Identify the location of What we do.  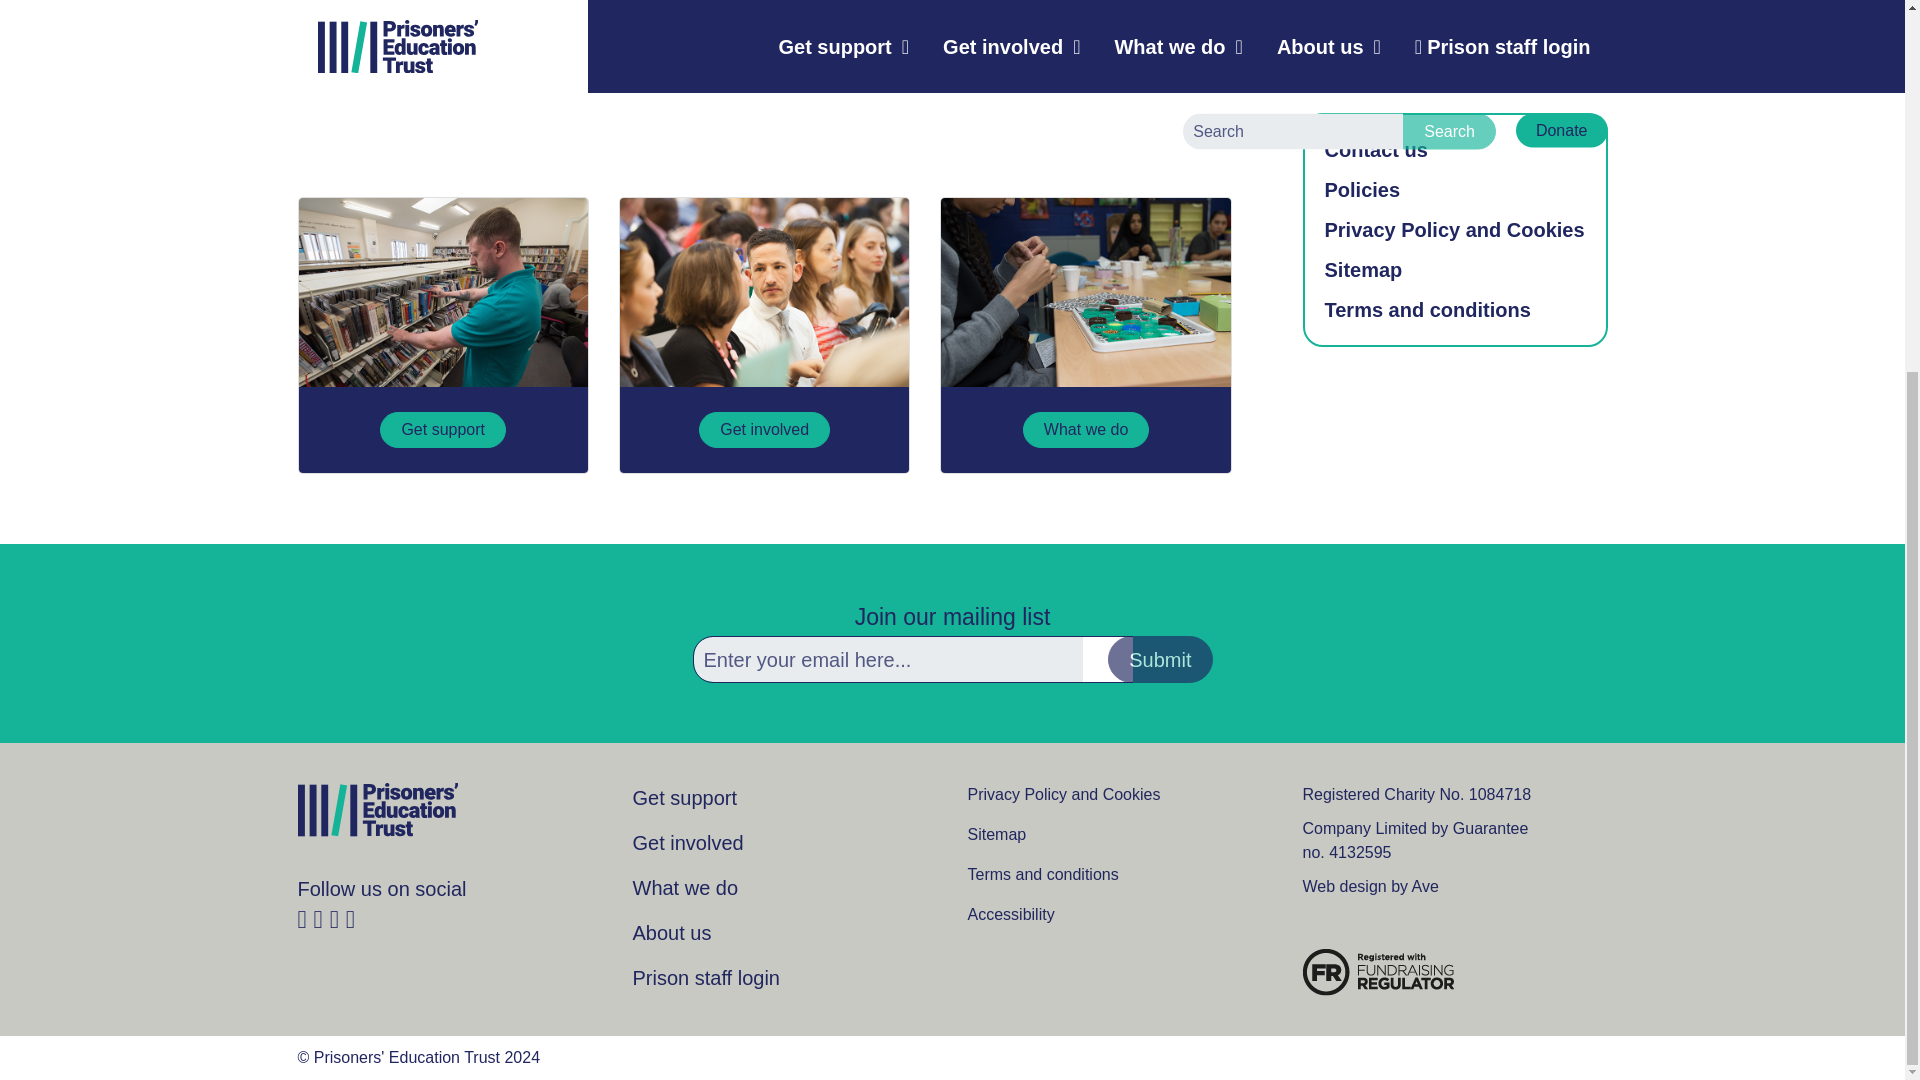
(1086, 430).